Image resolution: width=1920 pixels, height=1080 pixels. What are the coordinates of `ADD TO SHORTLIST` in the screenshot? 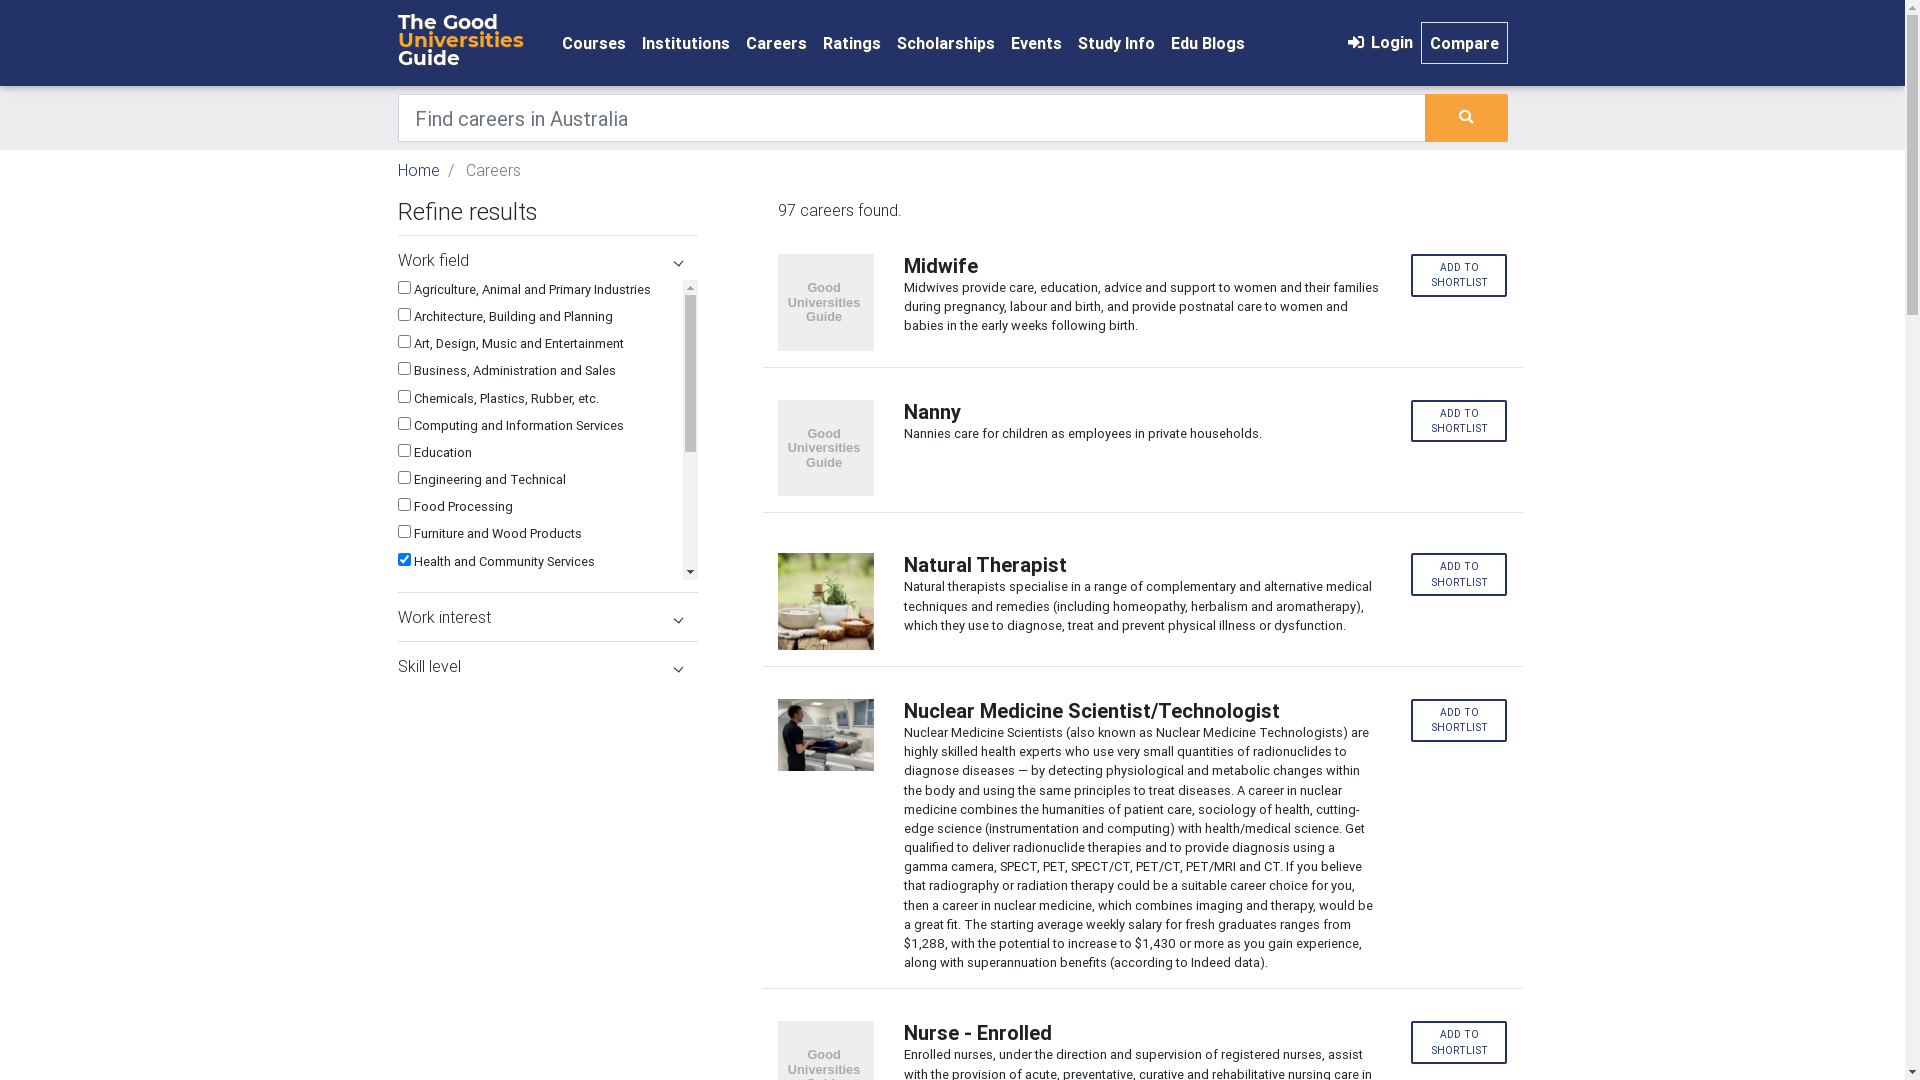 It's located at (1460, 574).